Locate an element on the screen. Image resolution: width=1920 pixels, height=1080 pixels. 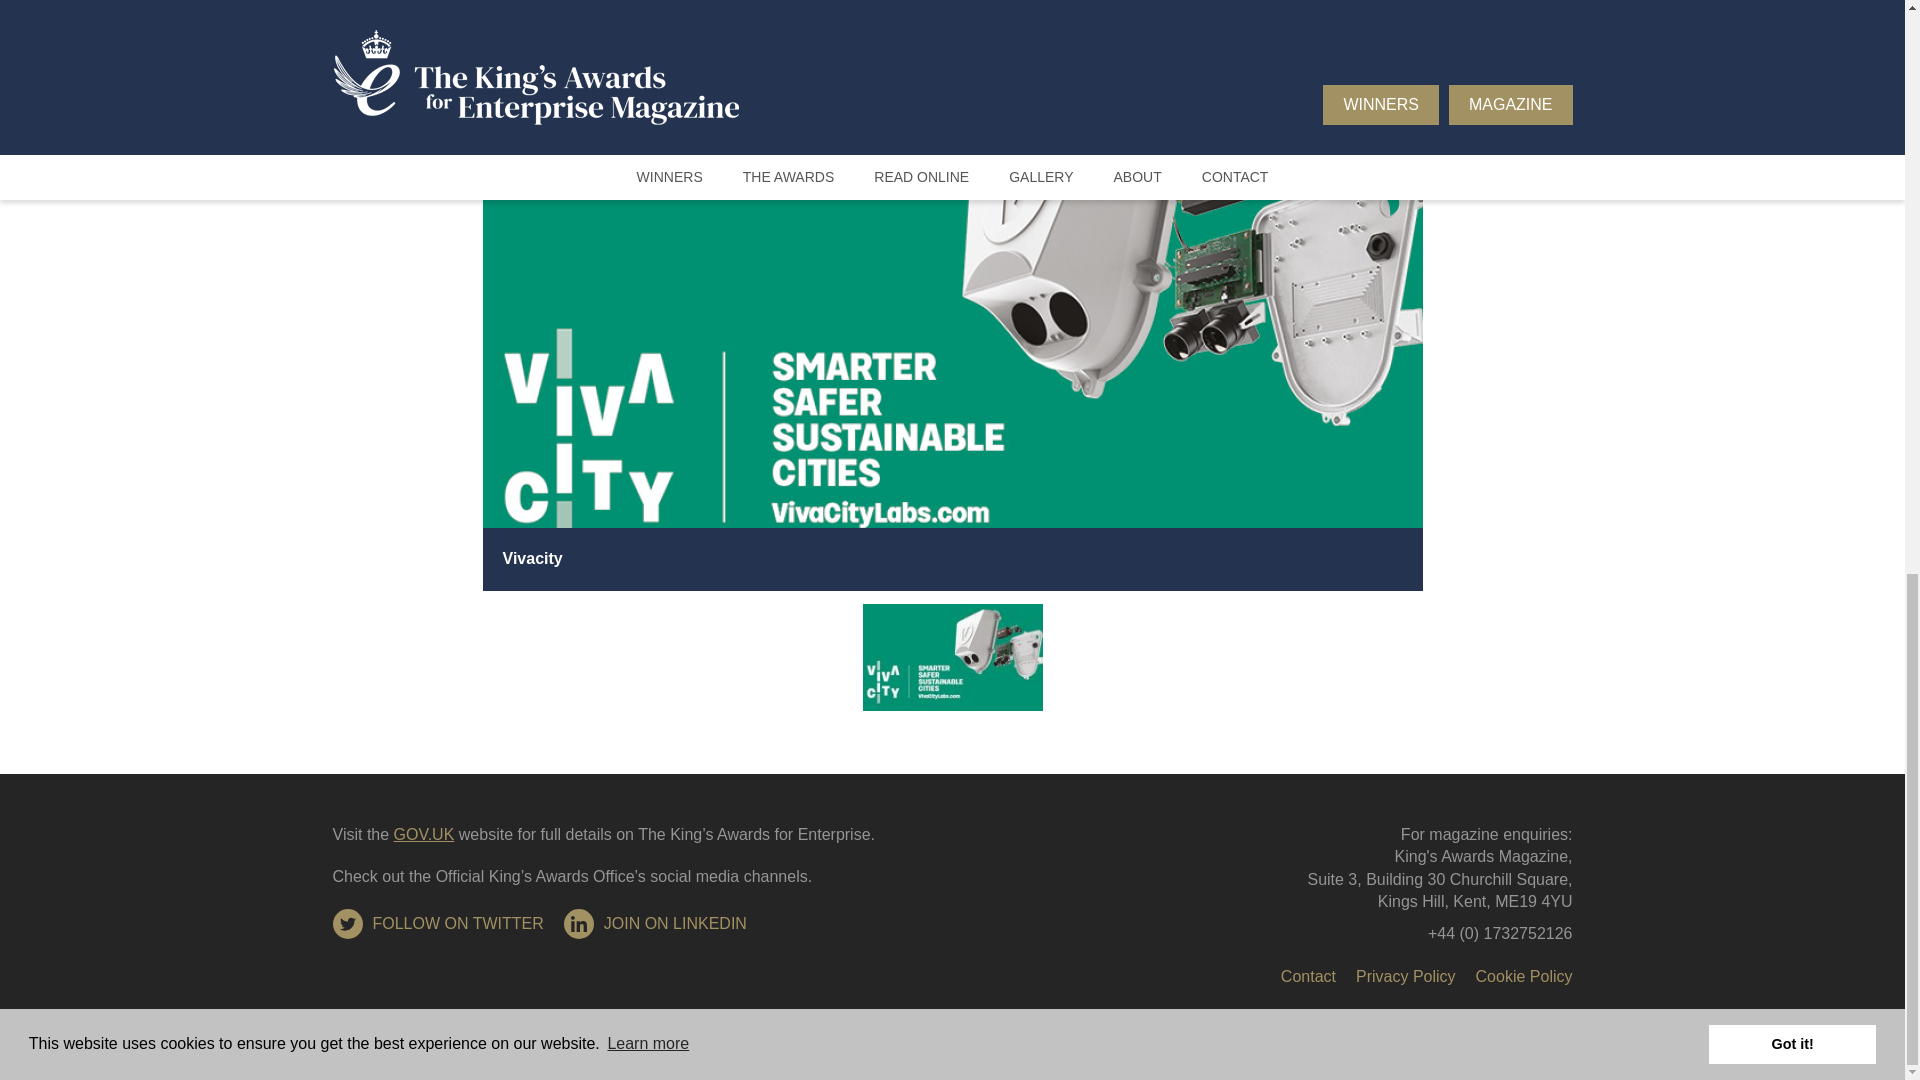
Privacy Policy is located at coordinates (1405, 976).